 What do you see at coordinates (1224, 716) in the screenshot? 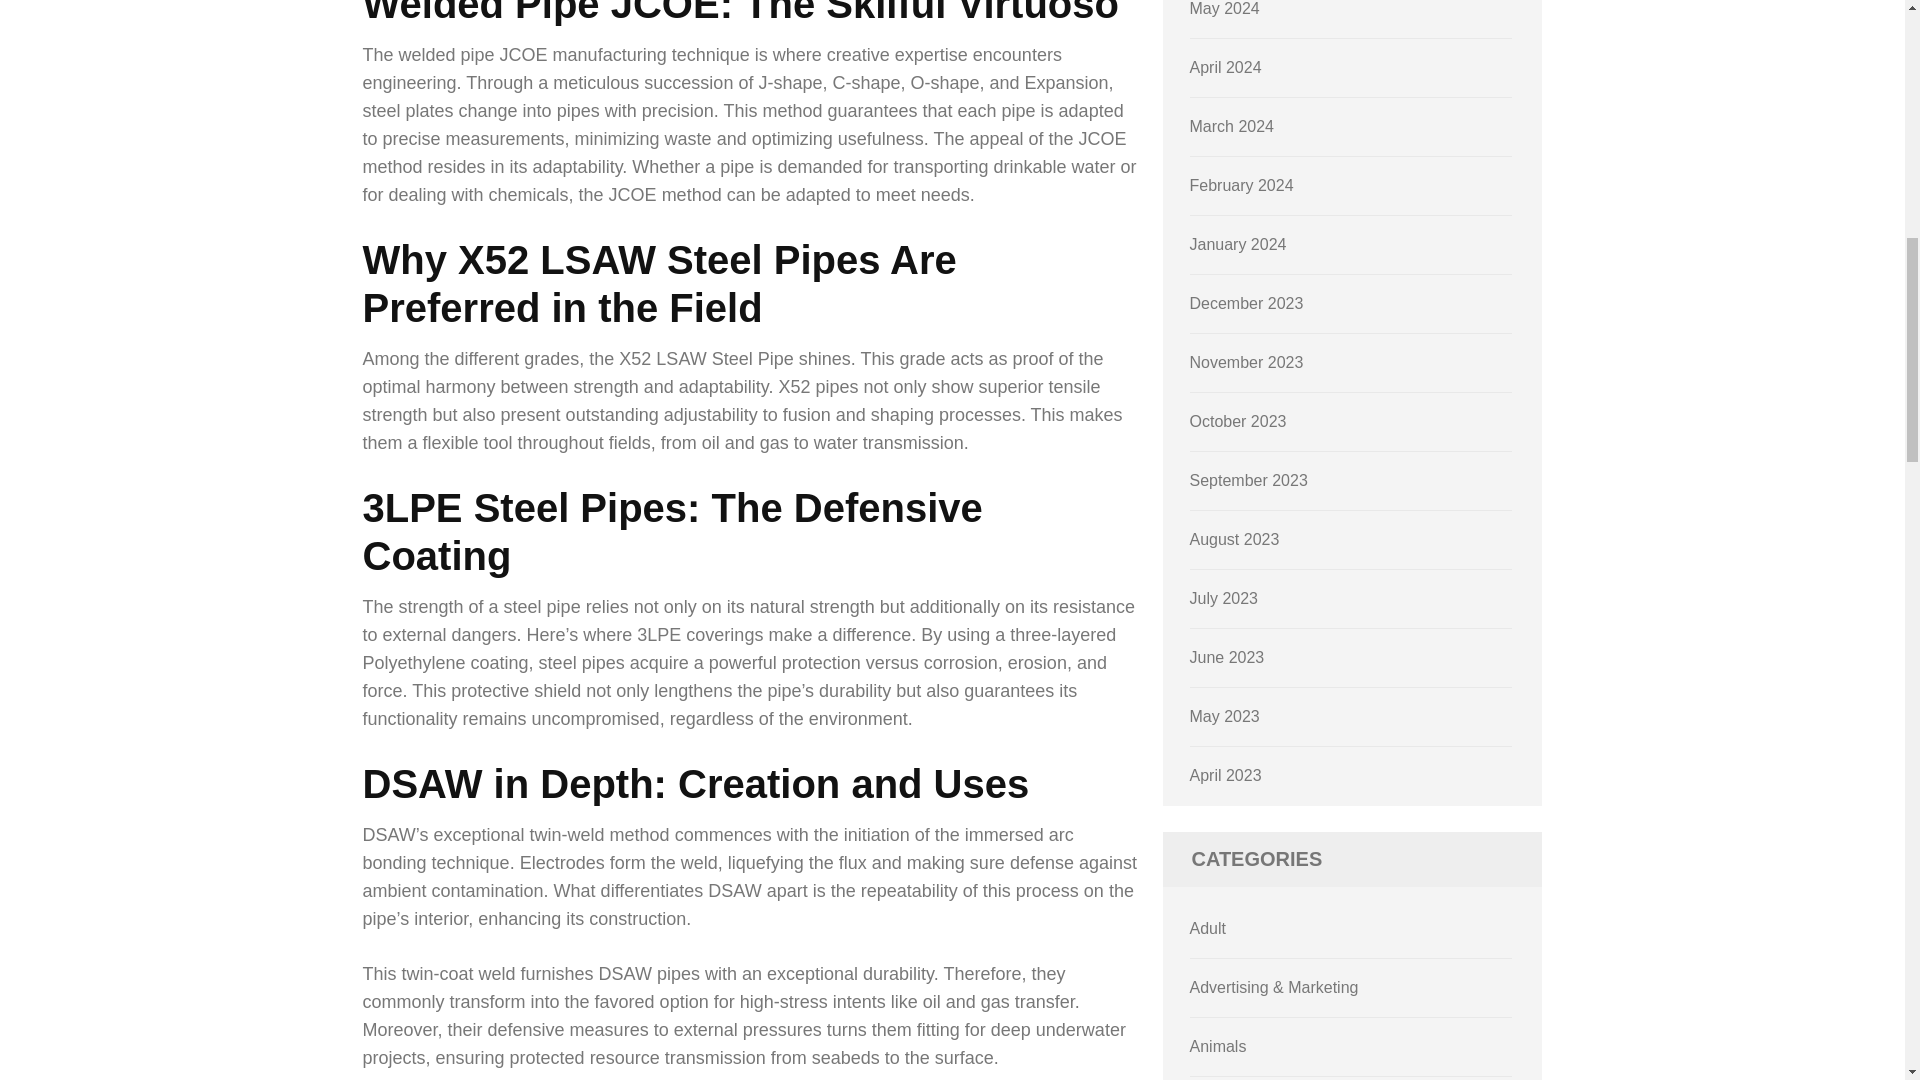
I see `May 2023` at bounding box center [1224, 716].